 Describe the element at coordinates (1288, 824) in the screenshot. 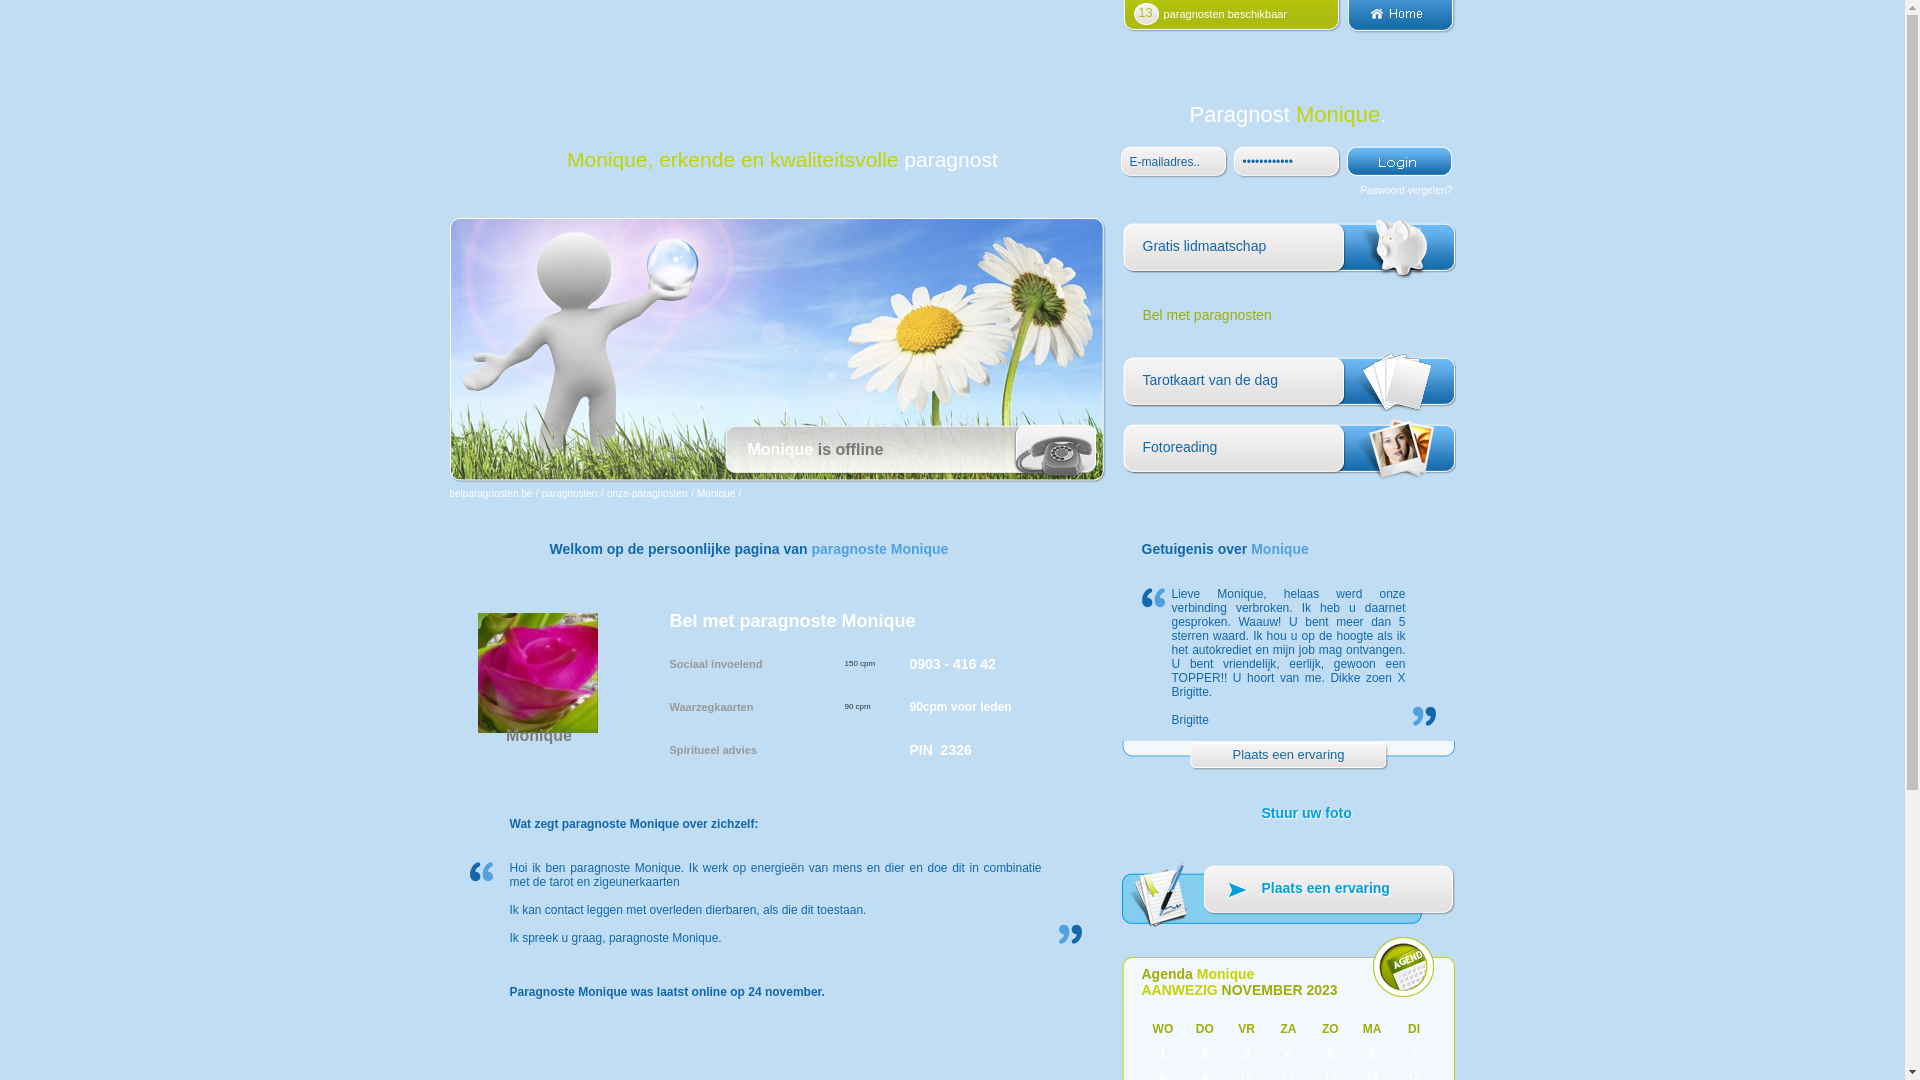

I see `Stuur uw foto` at that location.